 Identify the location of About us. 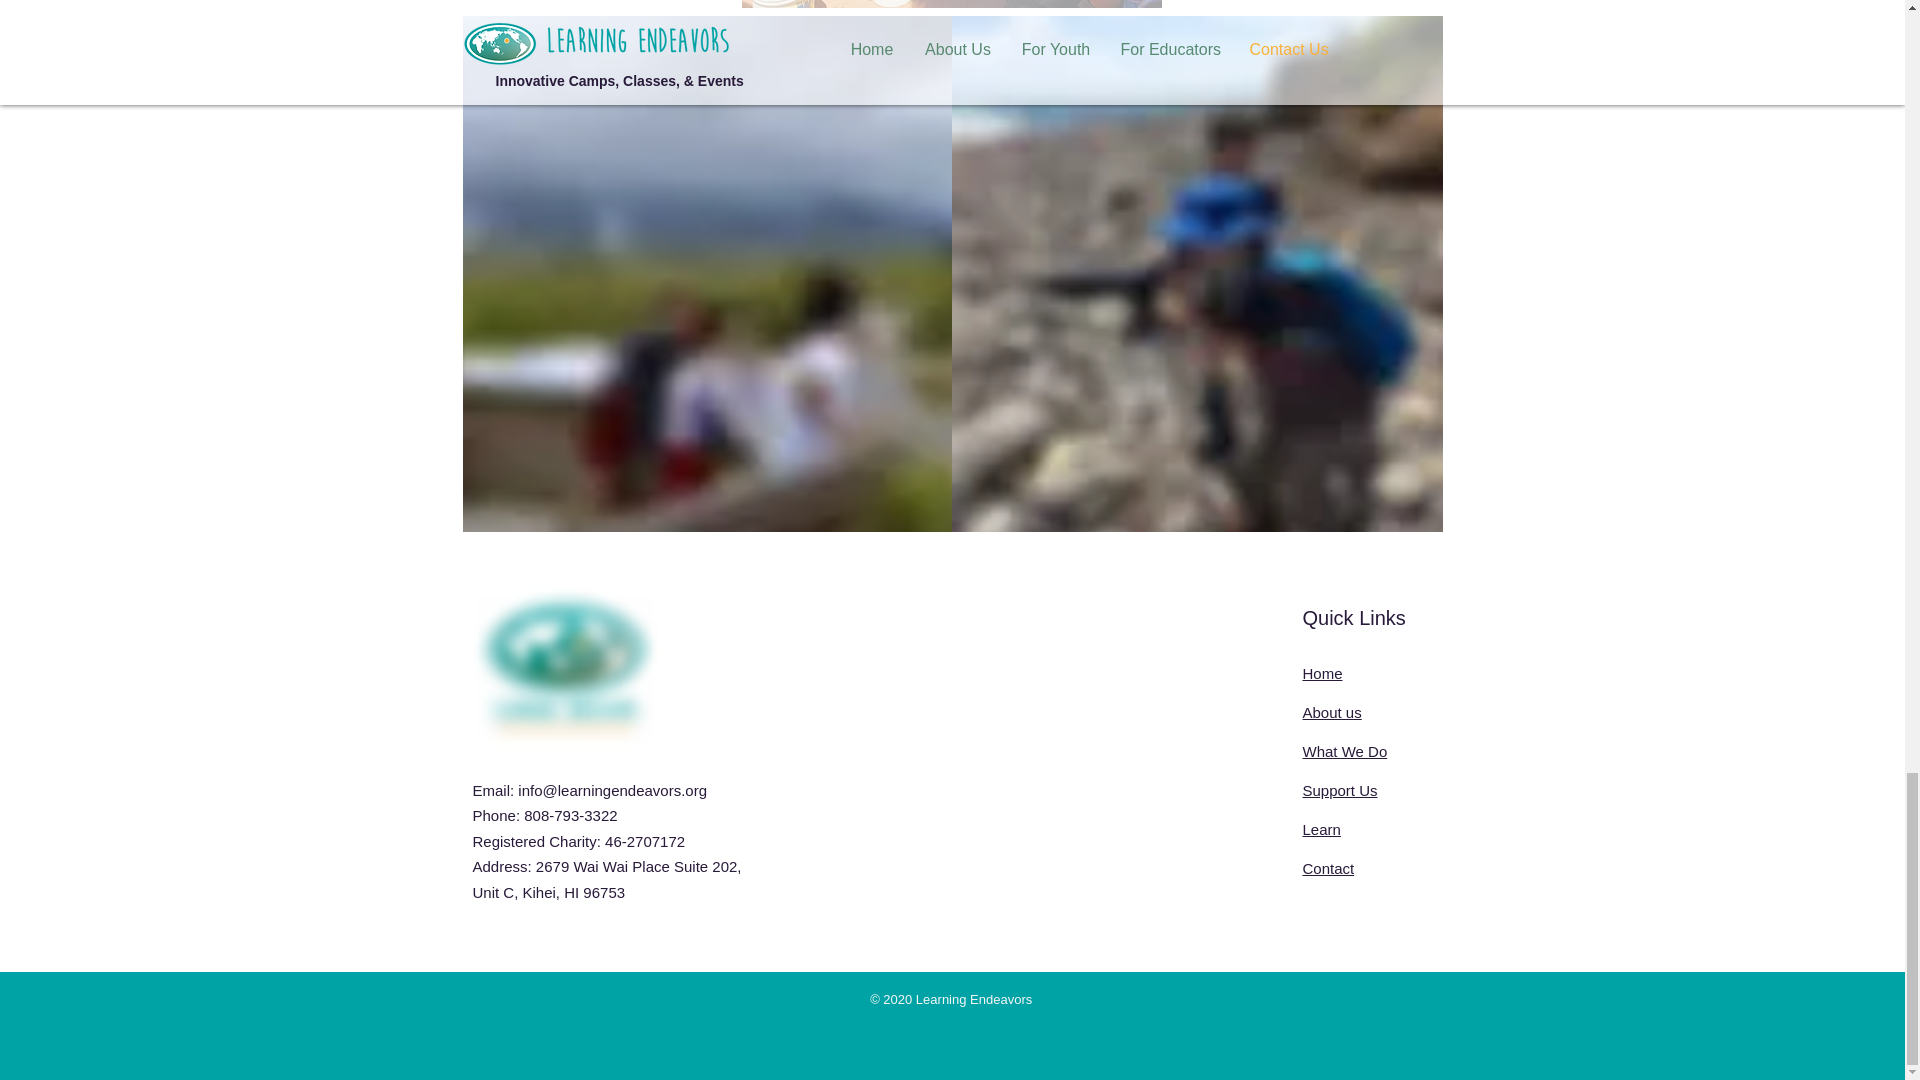
(1331, 712).